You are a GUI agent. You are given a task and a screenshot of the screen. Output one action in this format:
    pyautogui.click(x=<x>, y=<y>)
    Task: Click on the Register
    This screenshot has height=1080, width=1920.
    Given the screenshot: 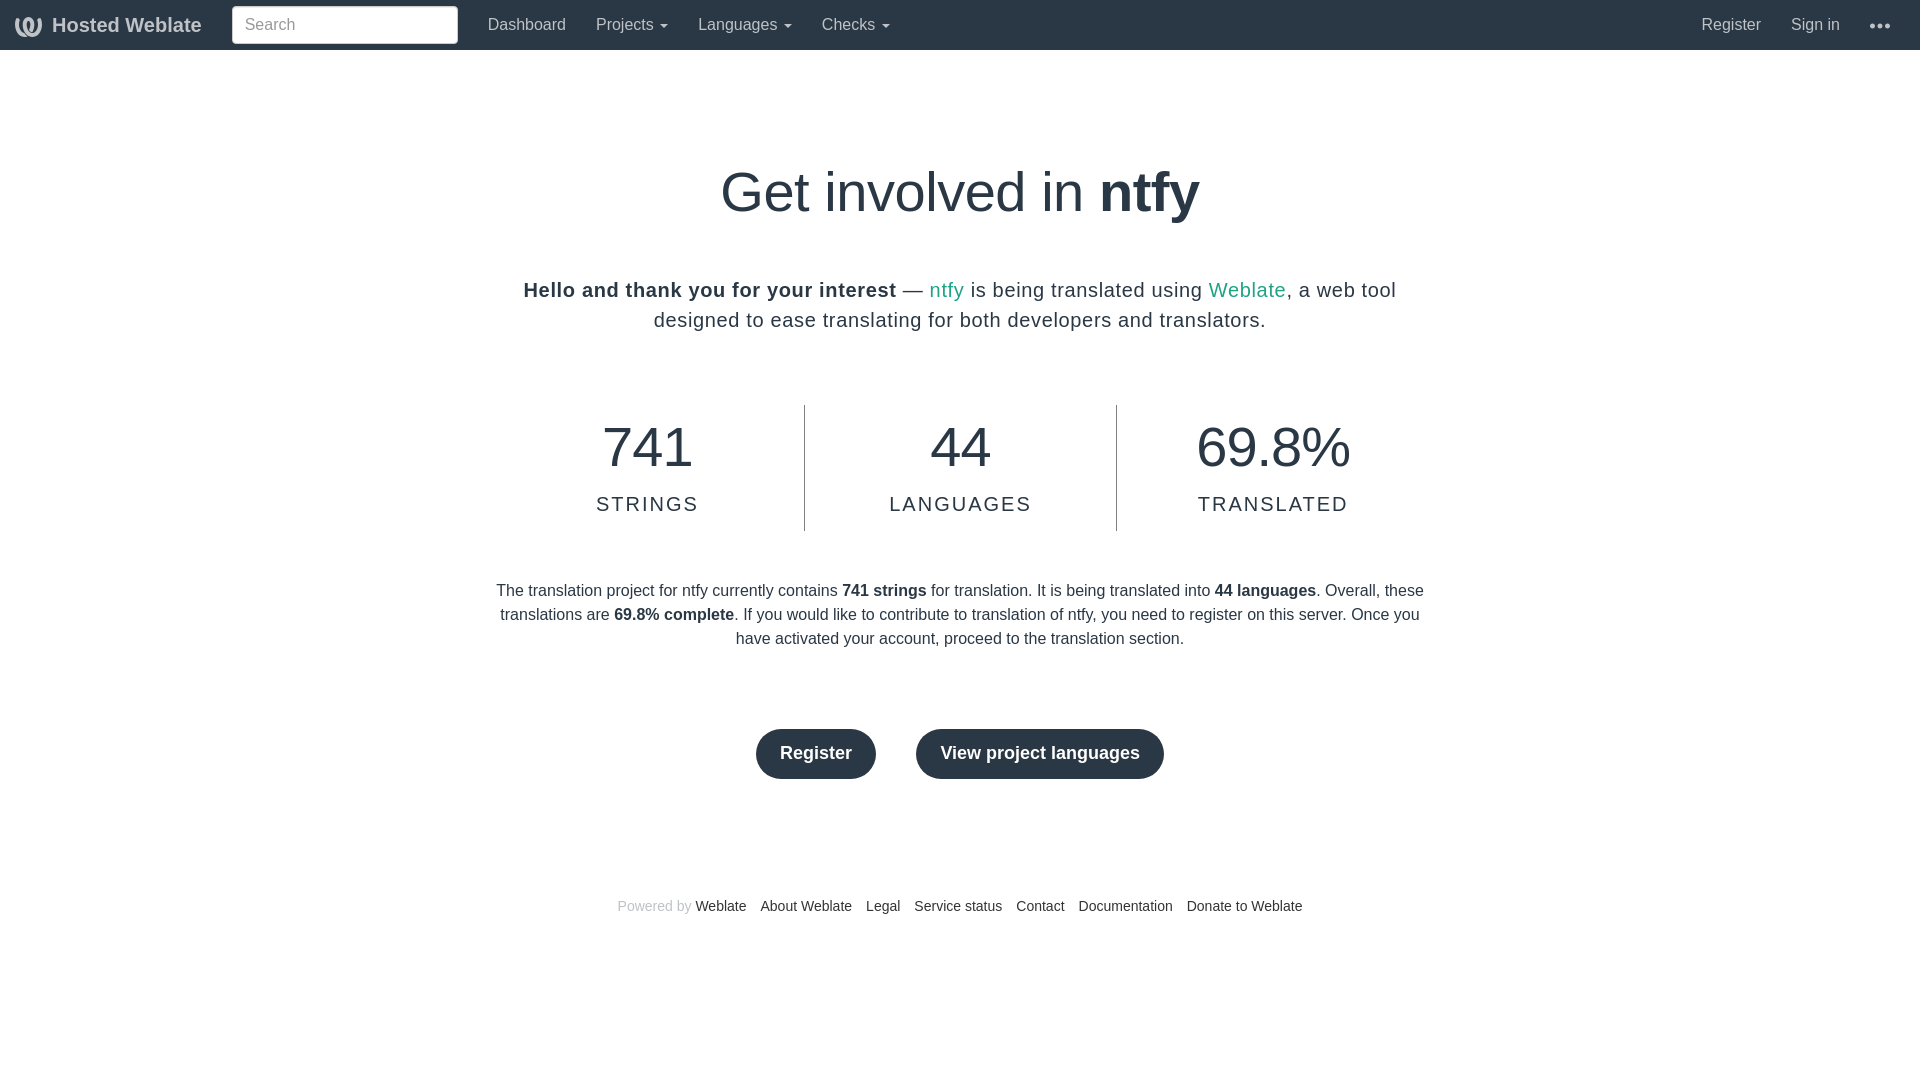 What is the action you would take?
    pyautogui.click(x=1730, y=24)
    